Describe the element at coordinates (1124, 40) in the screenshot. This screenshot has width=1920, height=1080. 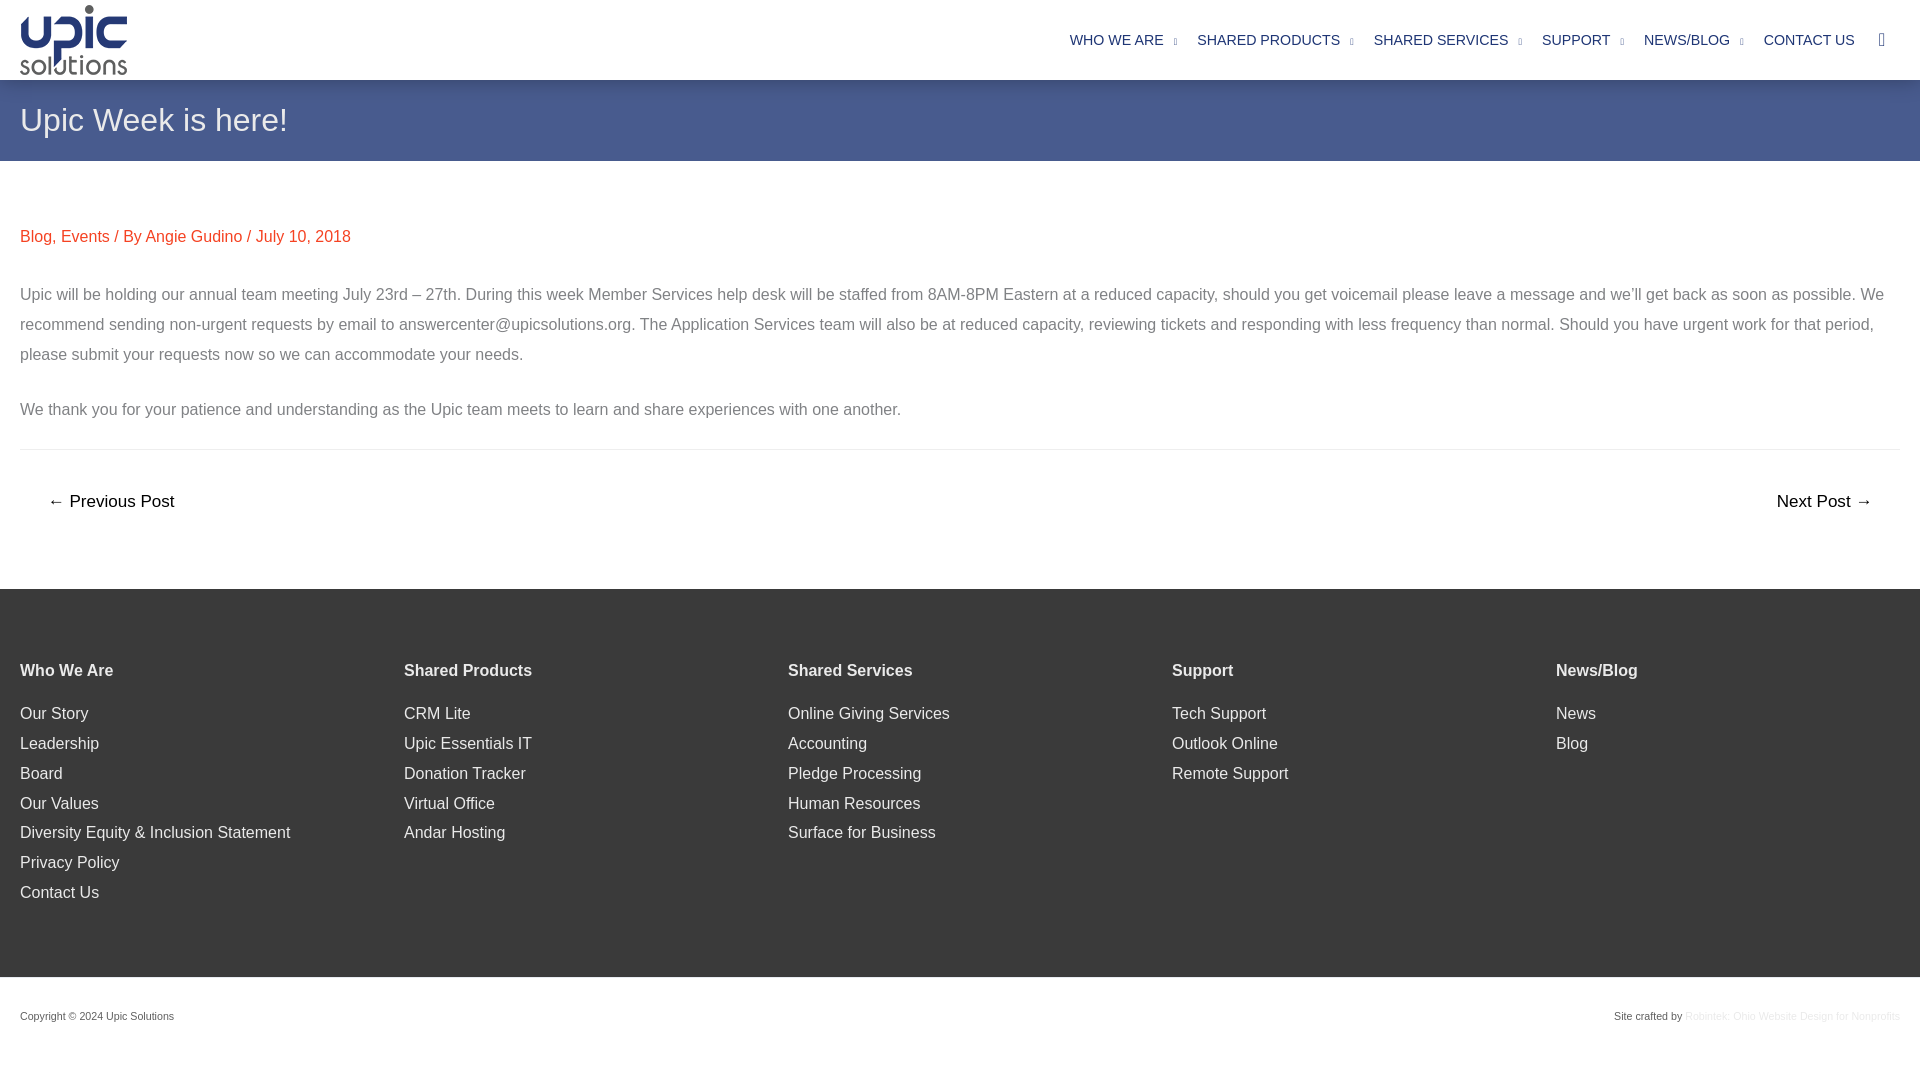
I see `WHO WE ARE` at that location.